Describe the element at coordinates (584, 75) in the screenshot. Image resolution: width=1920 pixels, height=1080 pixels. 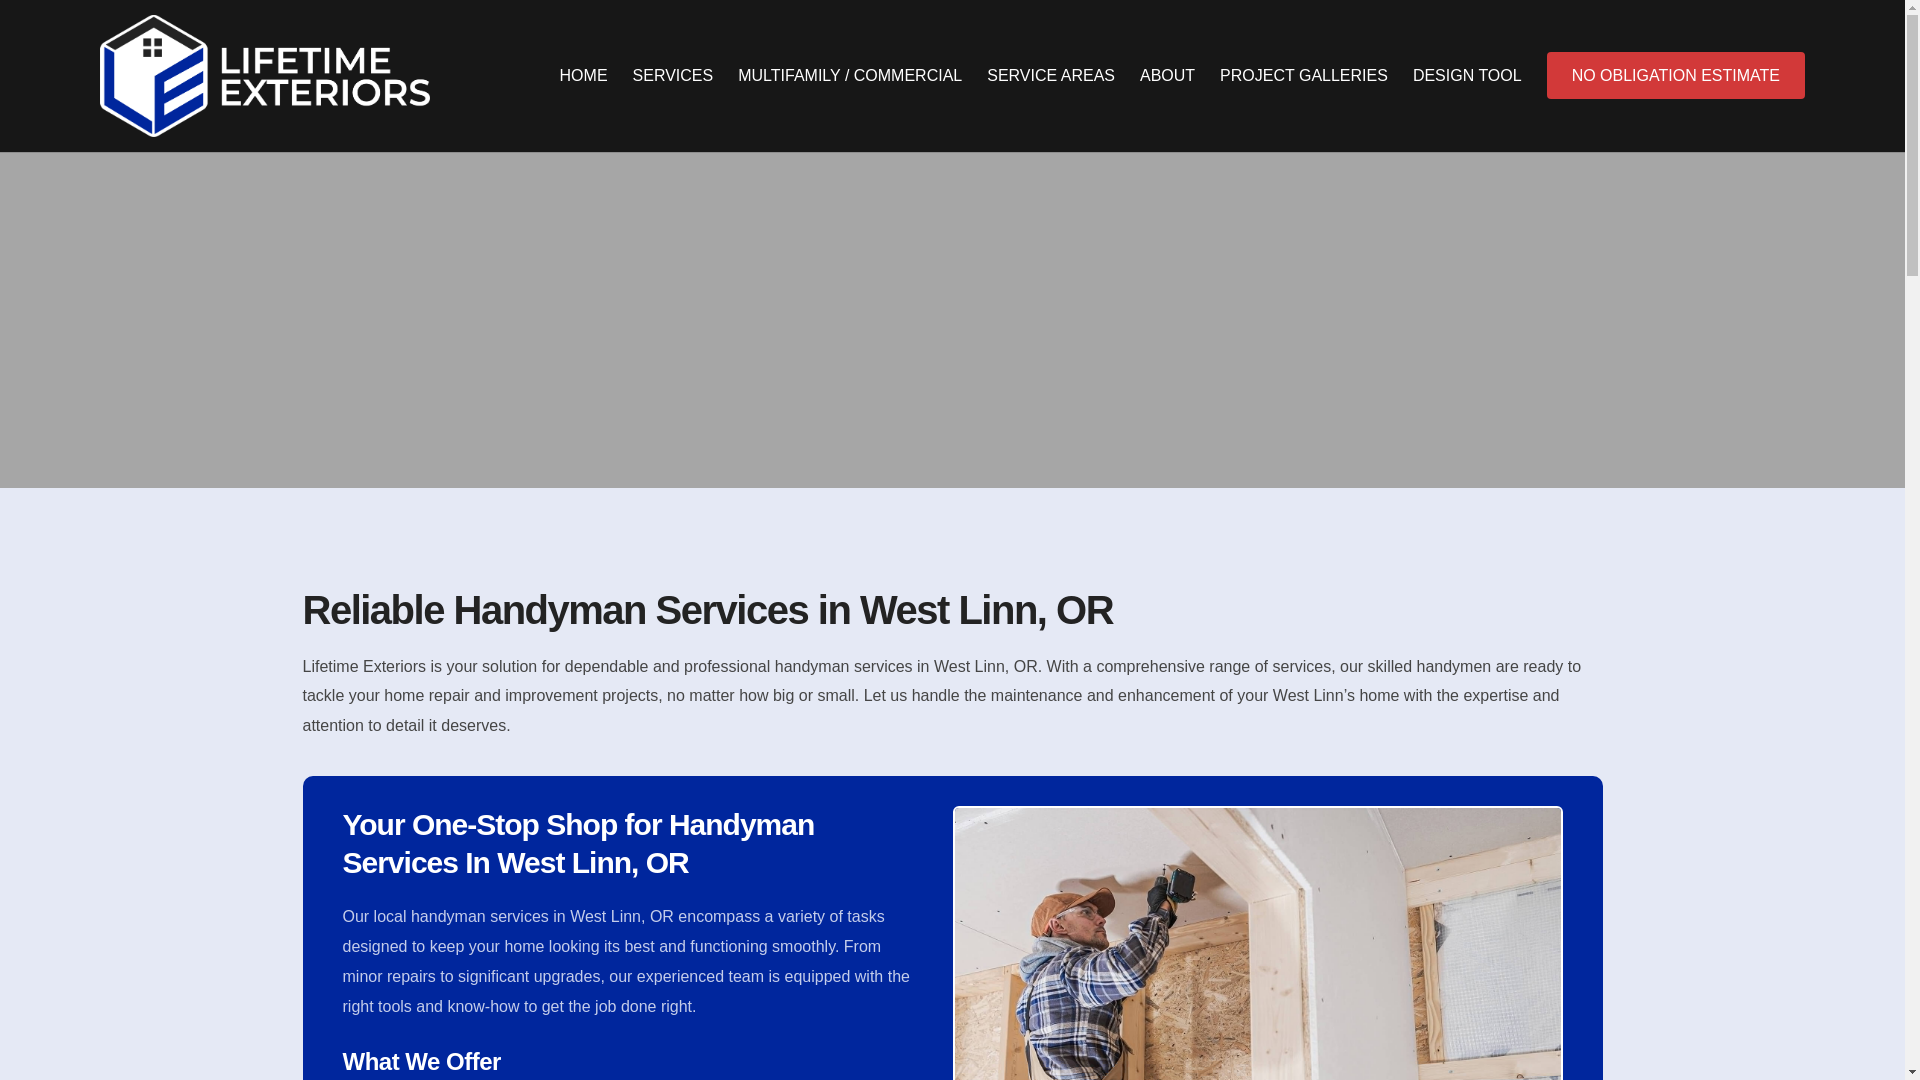
I see `HOME` at that location.